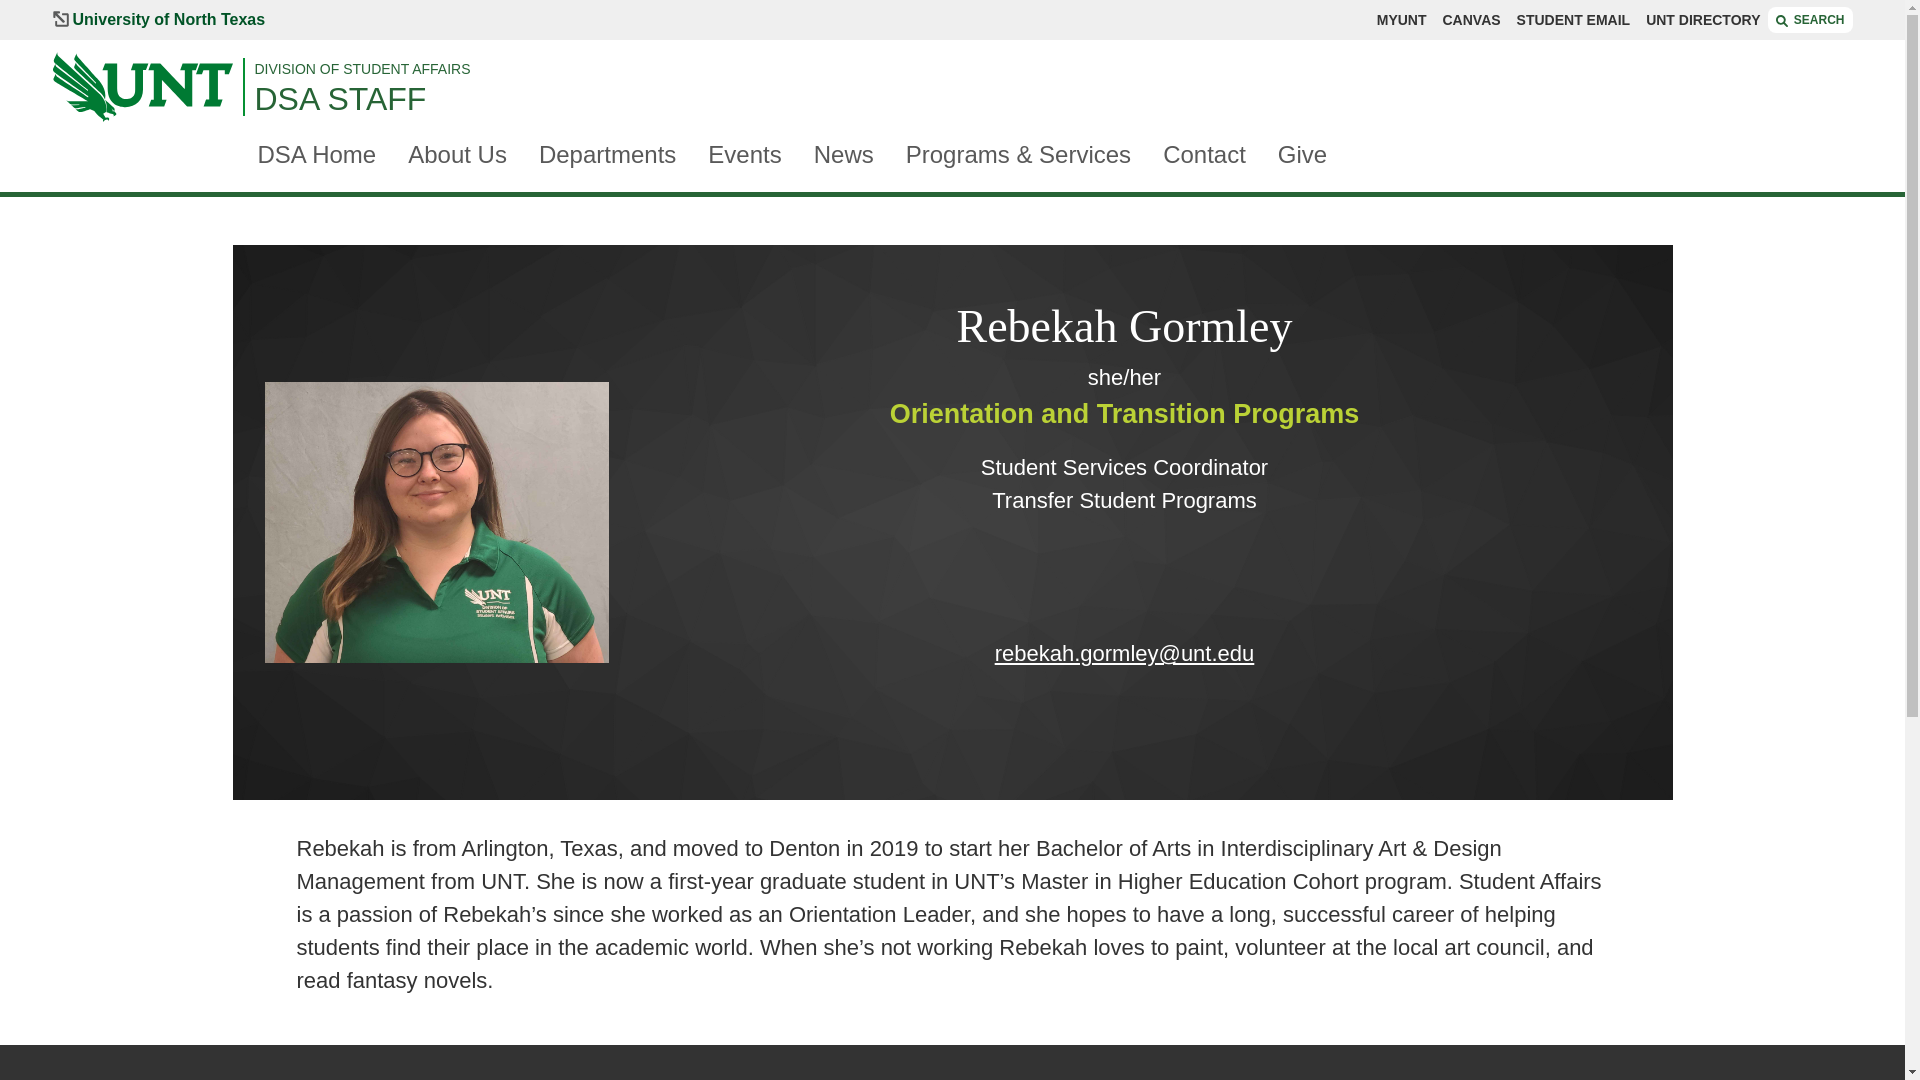  What do you see at coordinates (1470, 20) in the screenshot?
I see `CANVAS` at bounding box center [1470, 20].